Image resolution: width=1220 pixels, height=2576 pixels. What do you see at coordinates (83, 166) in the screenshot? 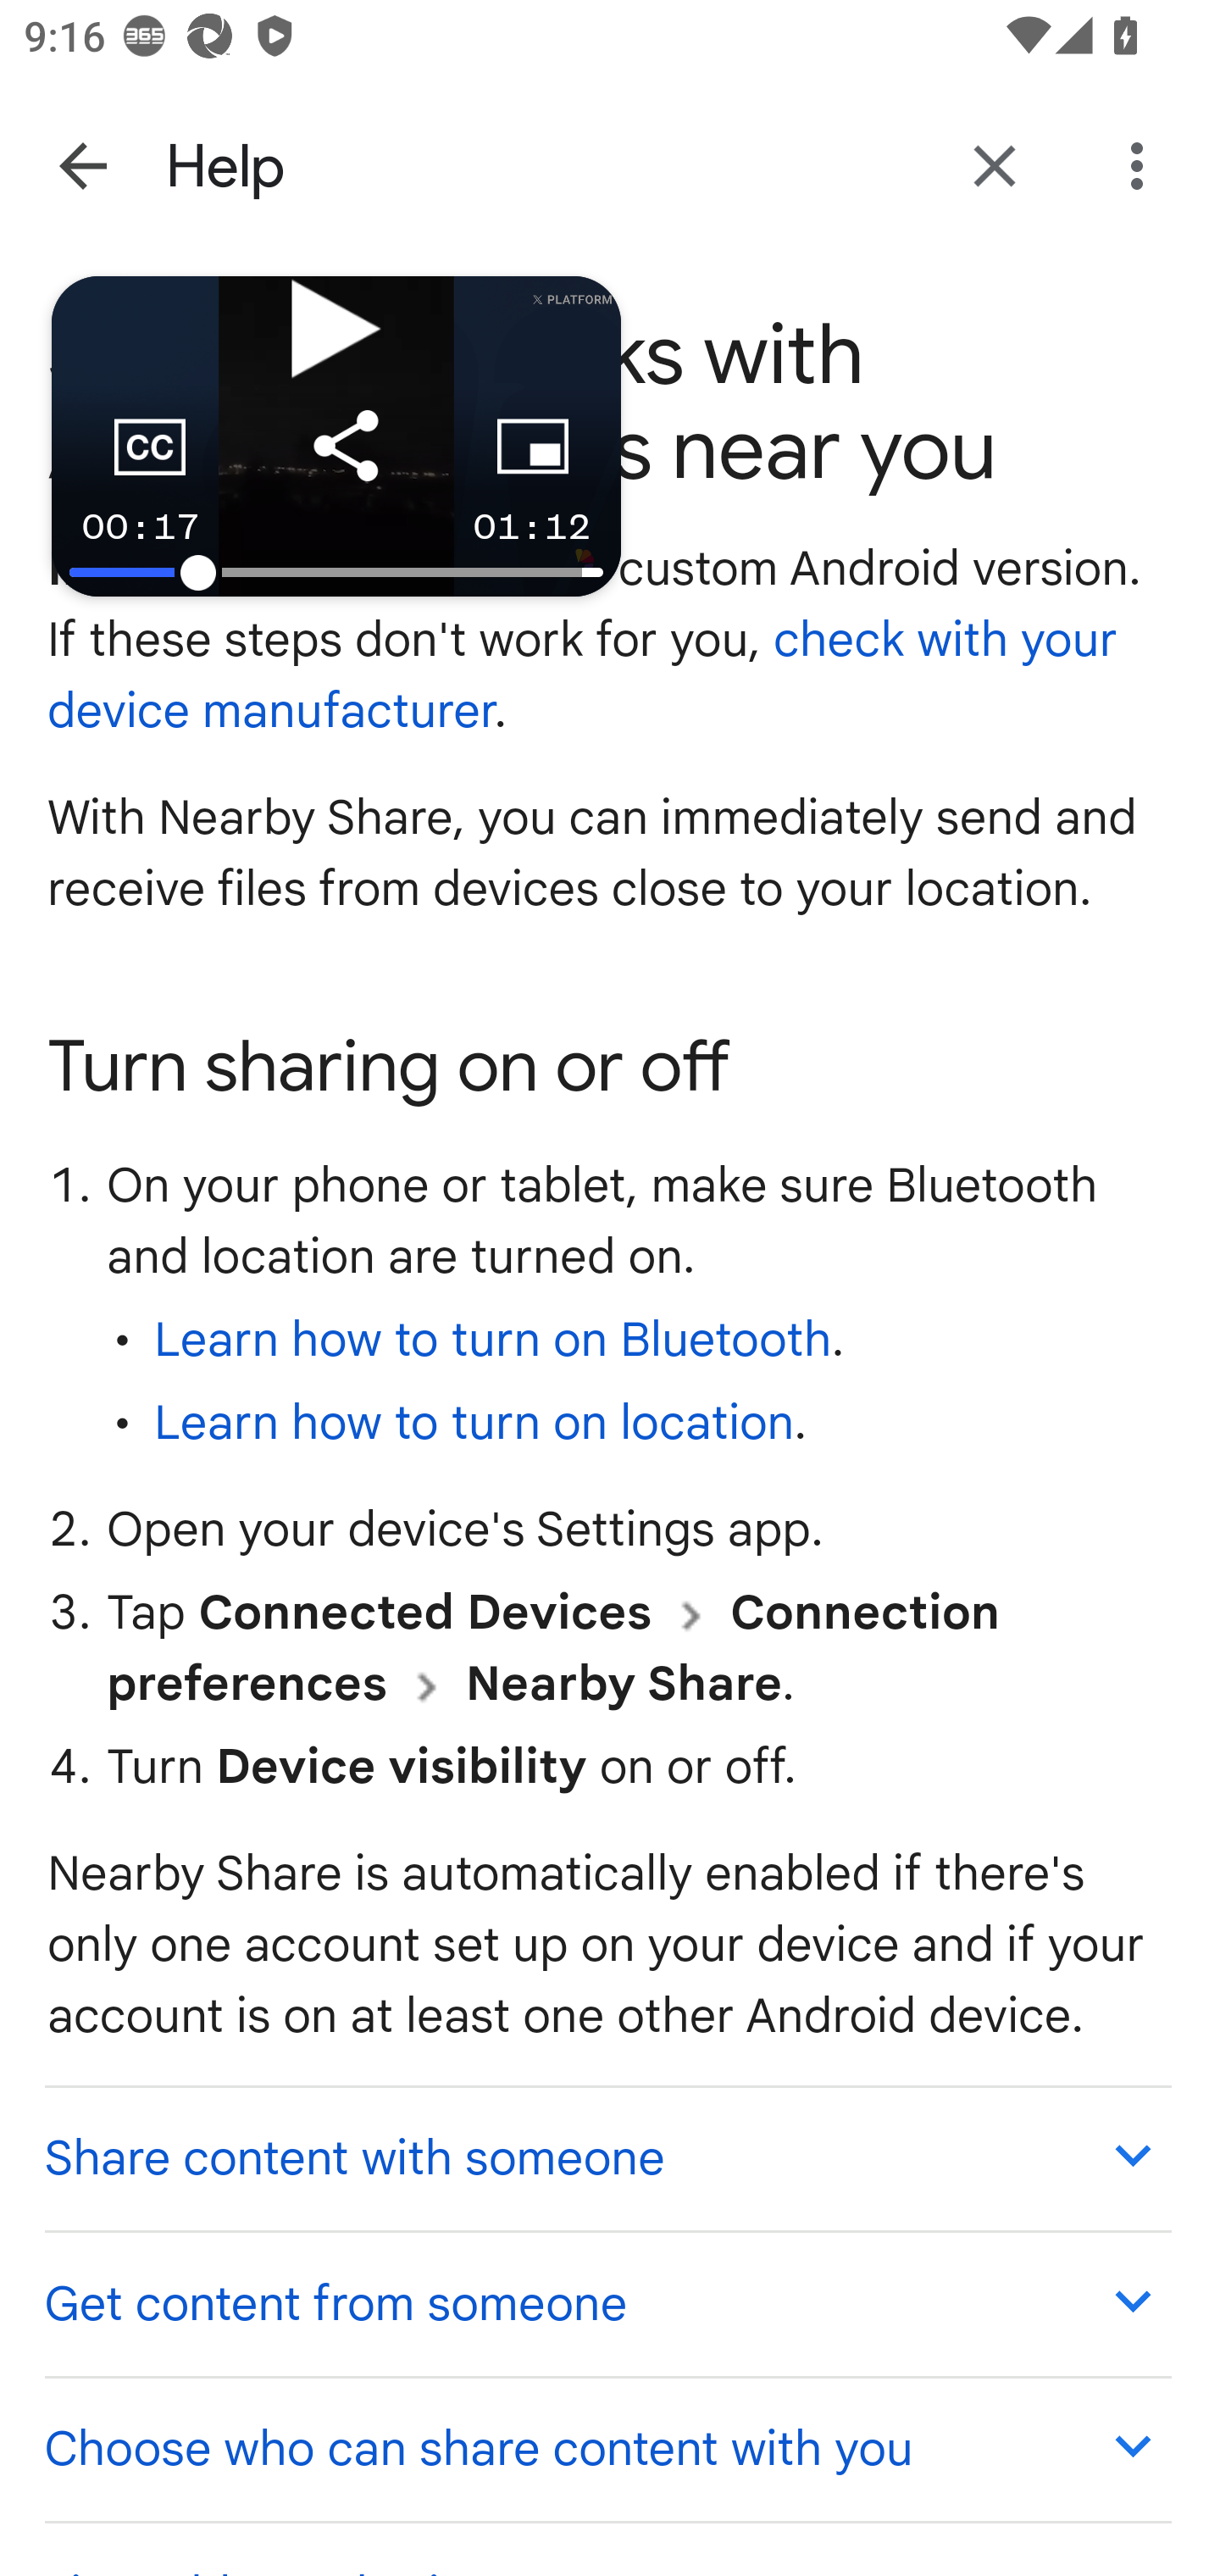
I see `Navigate up` at bounding box center [83, 166].